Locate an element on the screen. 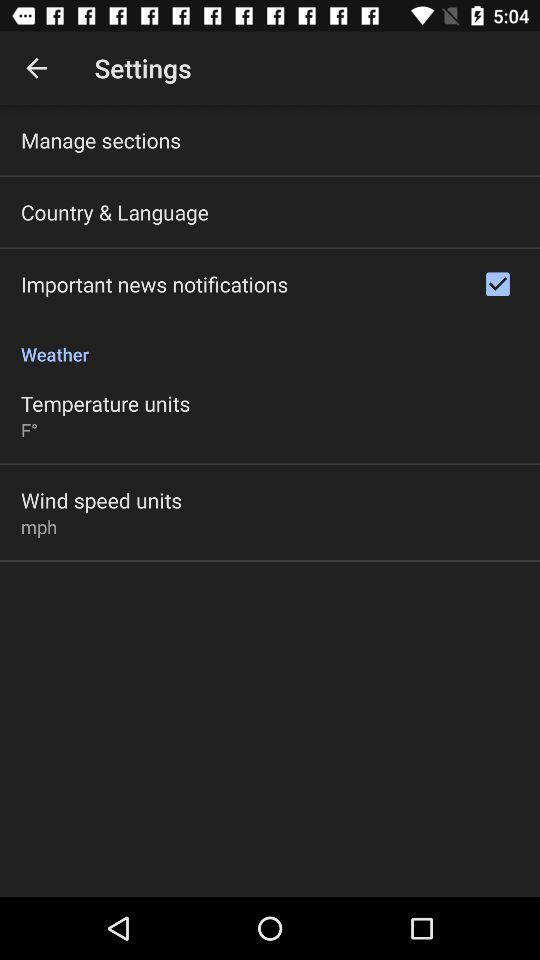 This screenshot has width=540, height=960. select the item below the temperature units item is located at coordinates (29, 430).